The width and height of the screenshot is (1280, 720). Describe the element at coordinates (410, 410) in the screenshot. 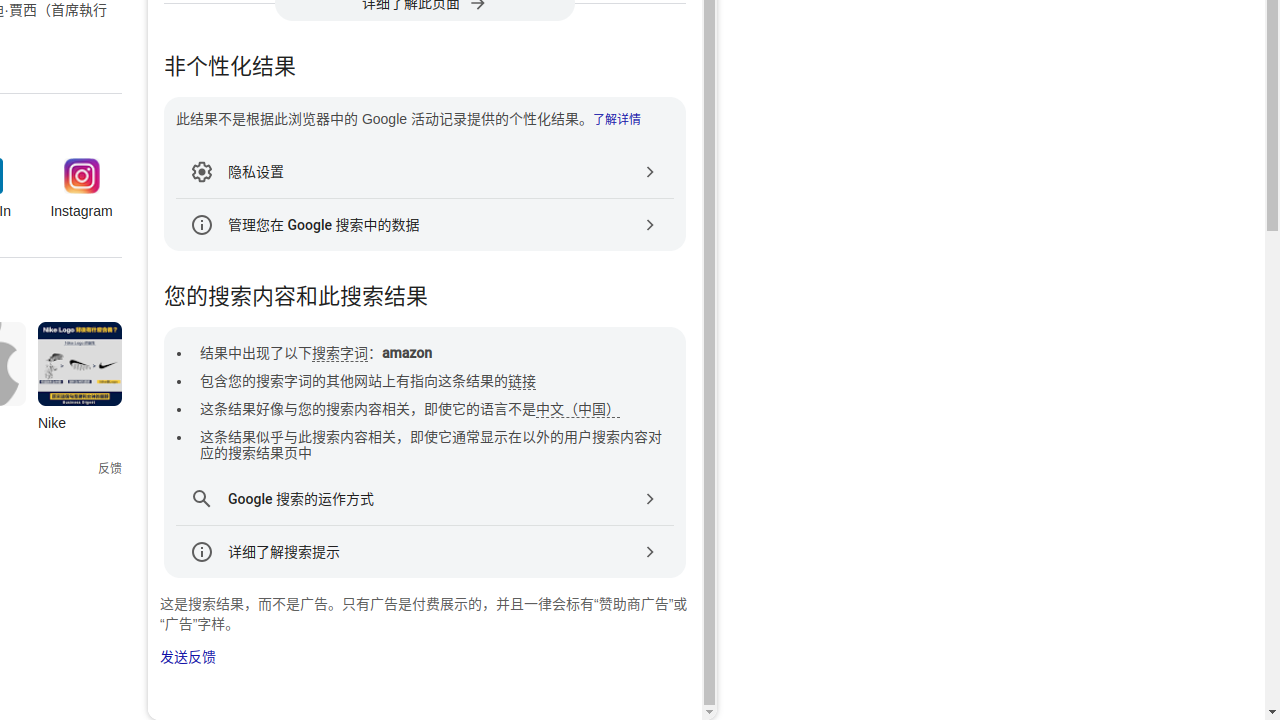

I see `这条结果好像与您的搜索内容相关，即使它的语言不是中文（中国）` at that location.